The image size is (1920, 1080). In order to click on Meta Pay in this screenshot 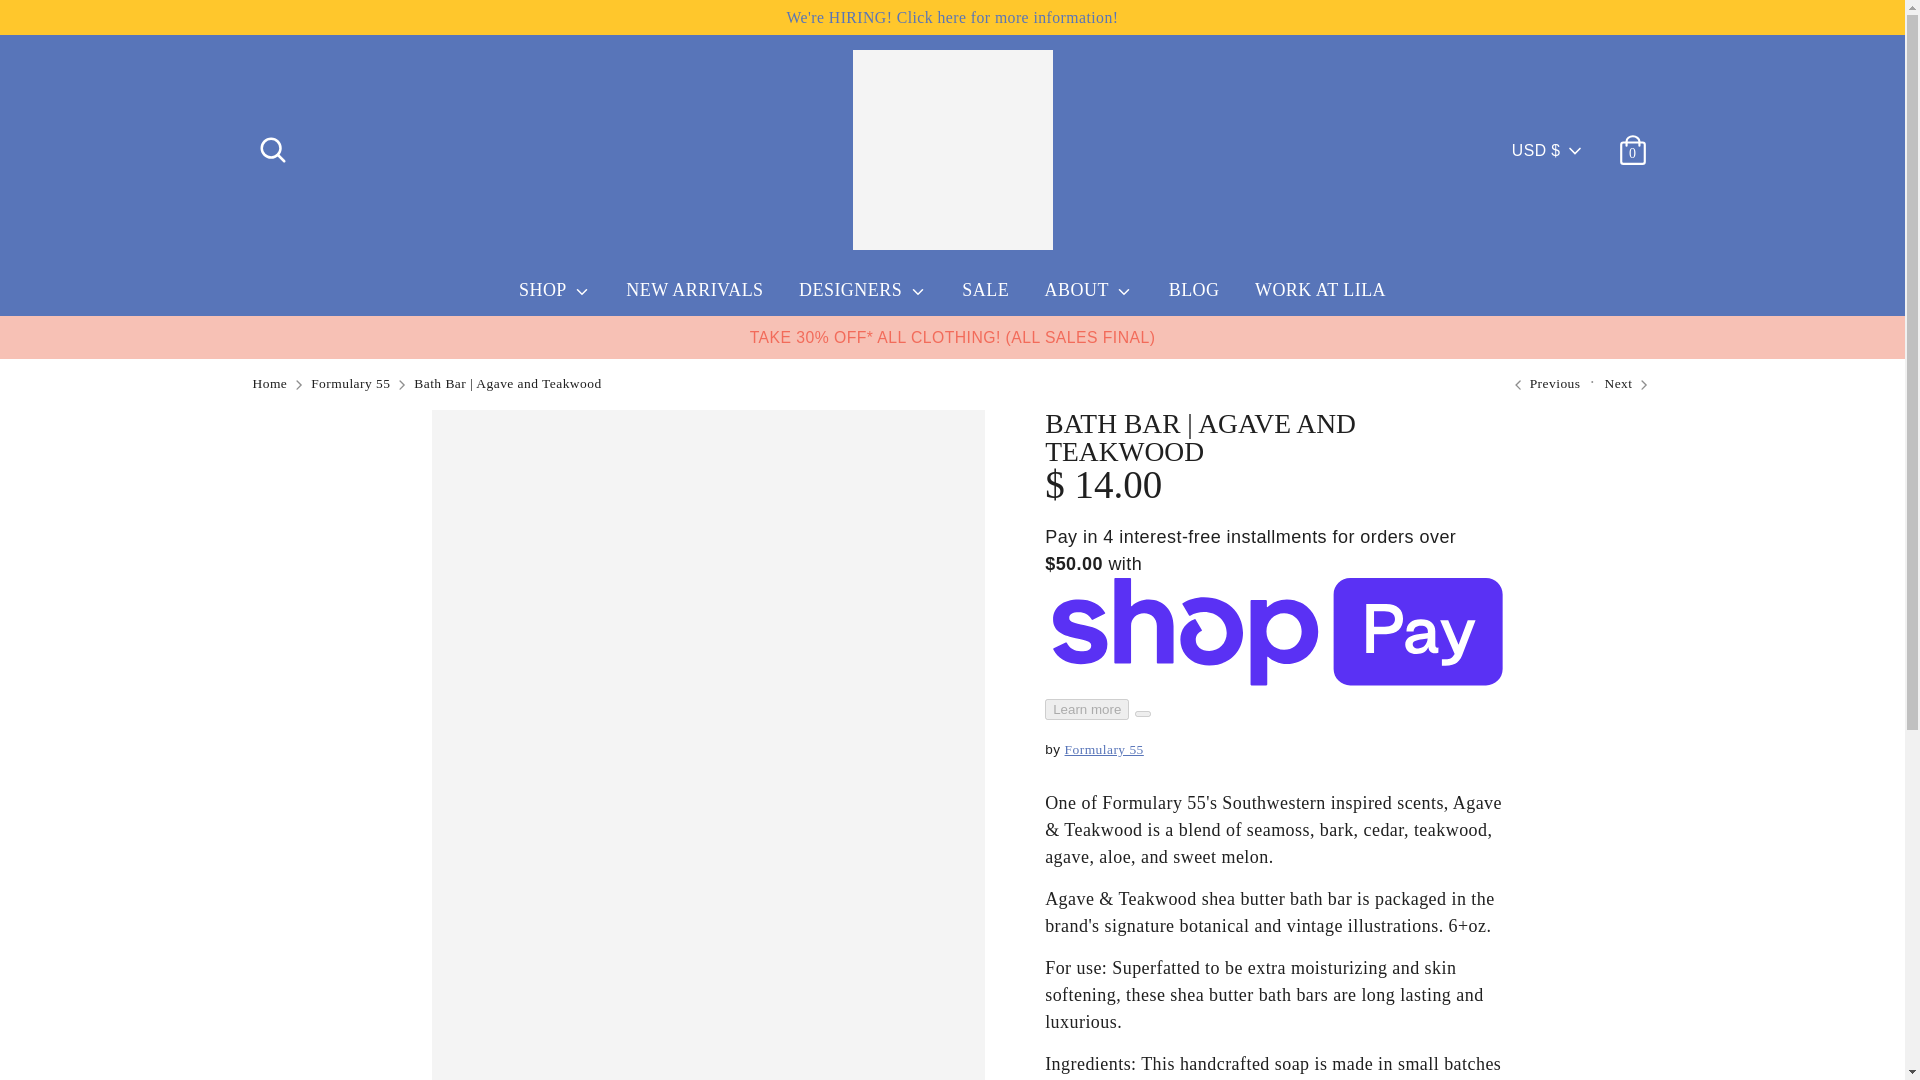, I will do `click(1403, 1014)`.